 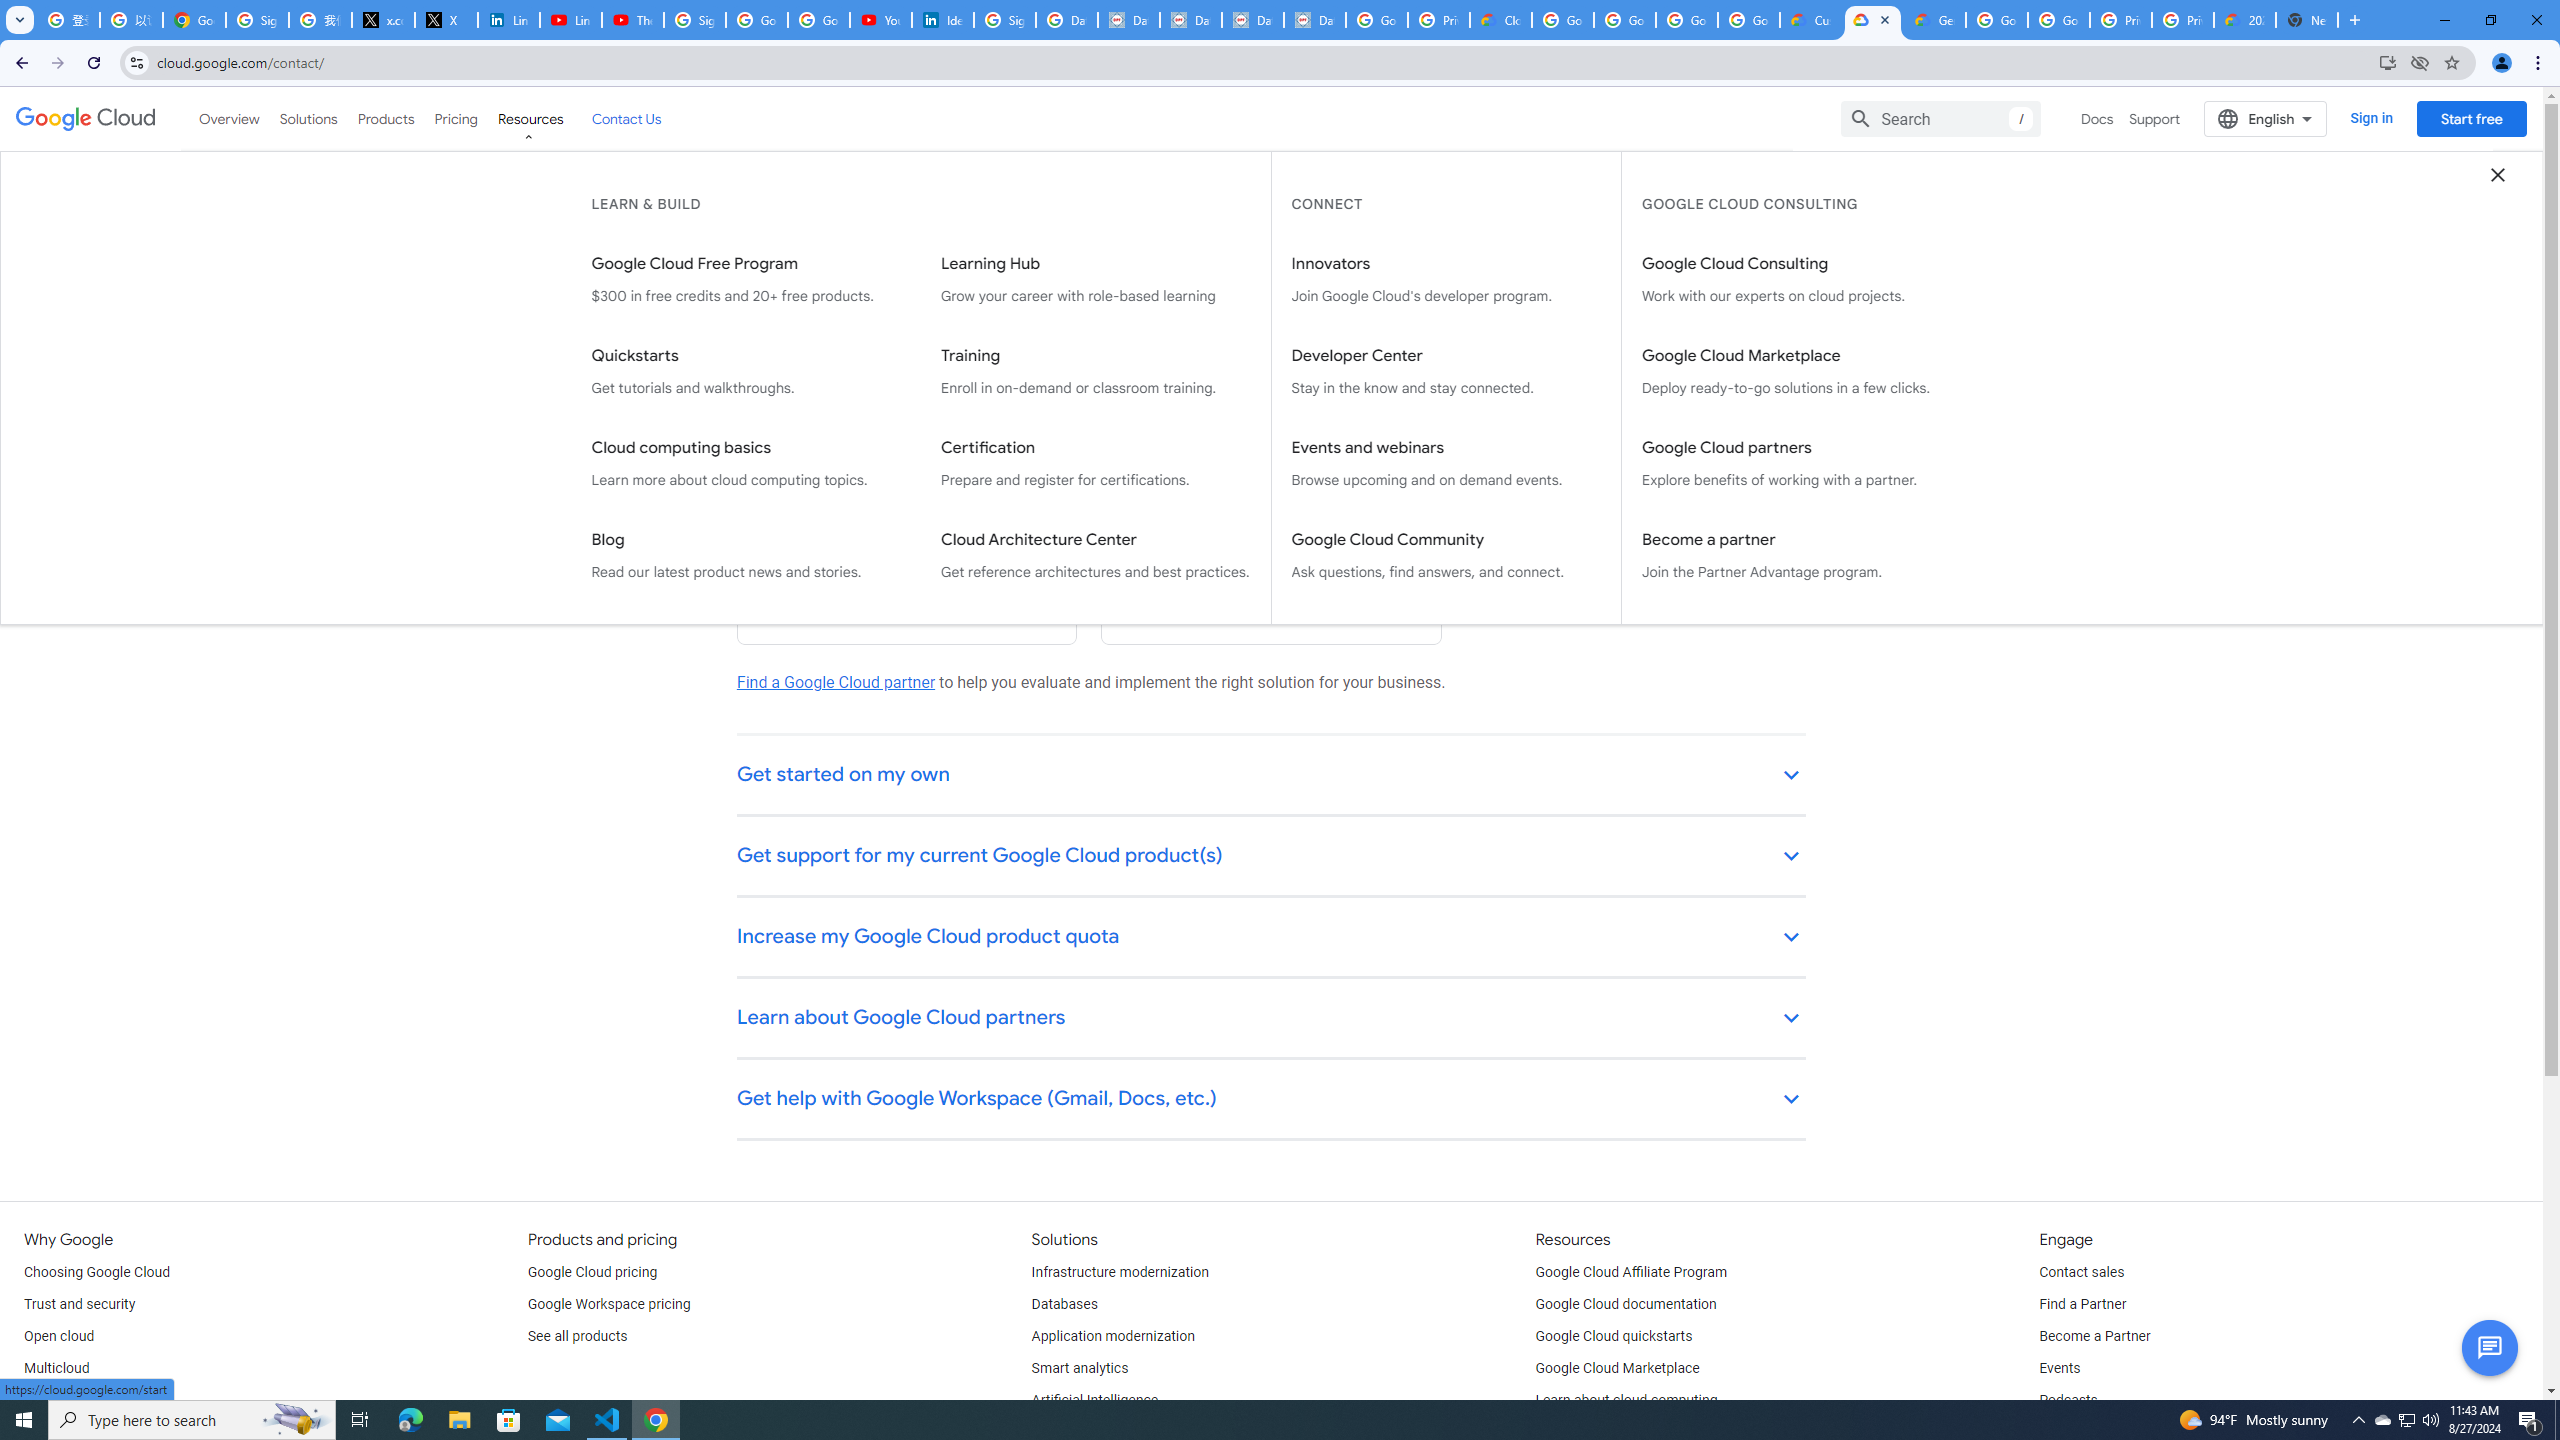 What do you see at coordinates (230, 118) in the screenshot?
I see `Overview` at bounding box center [230, 118].